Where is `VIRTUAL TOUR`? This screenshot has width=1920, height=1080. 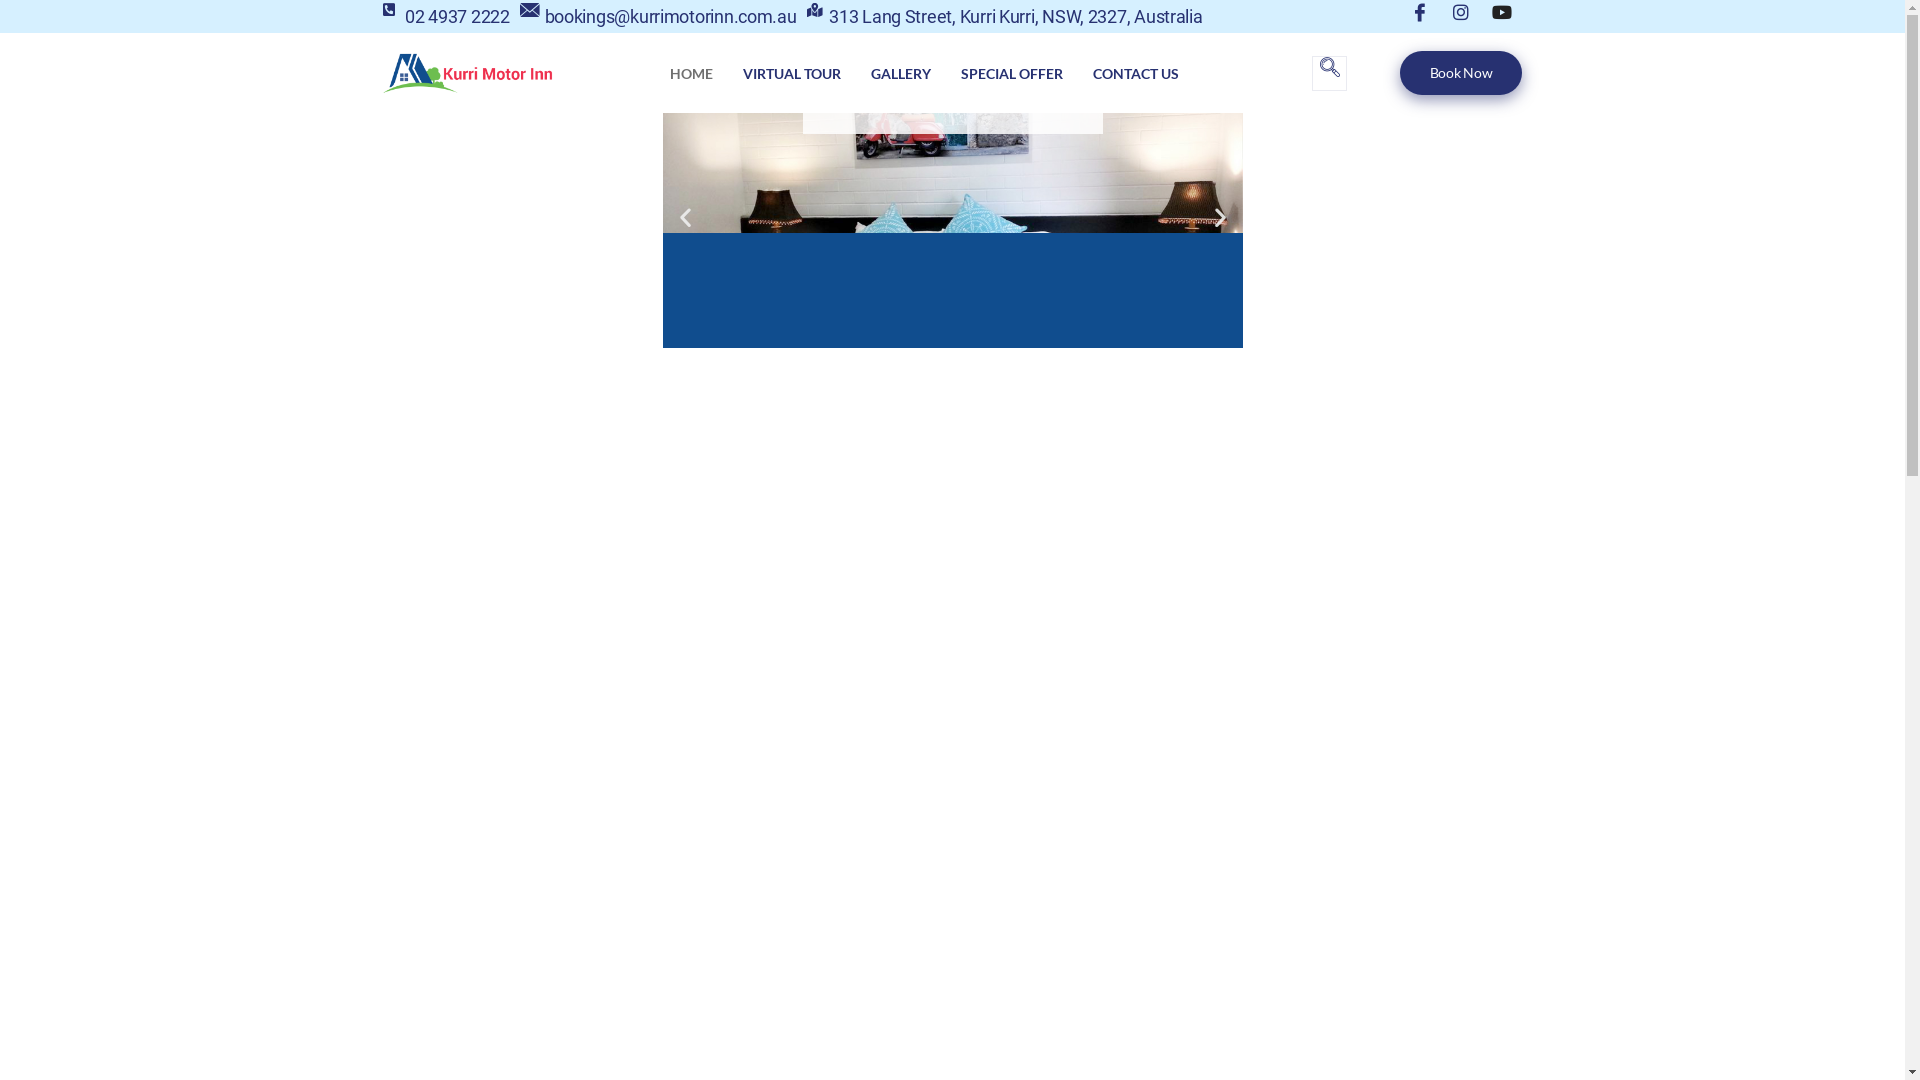 VIRTUAL TOUR is located at coordinates (792, 73).